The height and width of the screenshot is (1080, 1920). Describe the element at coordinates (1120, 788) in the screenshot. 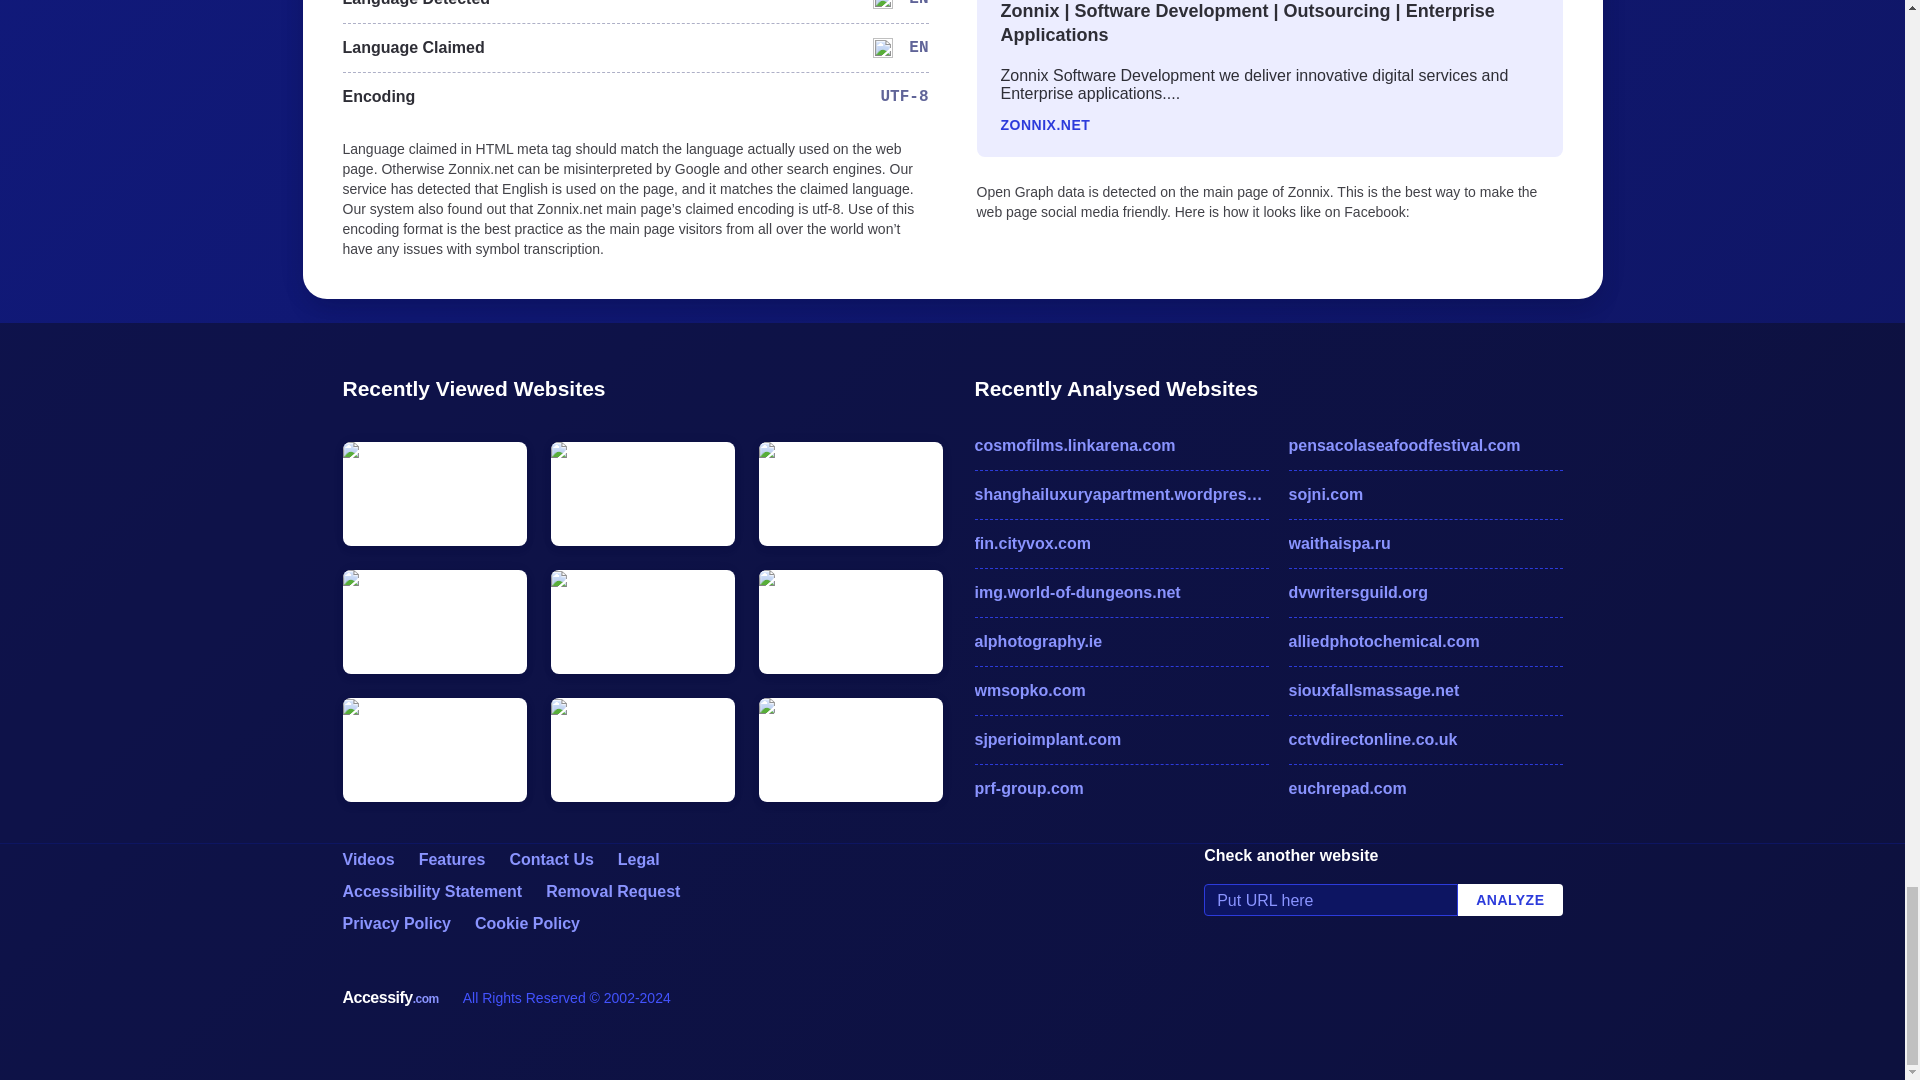

I see `prf-group.com` at that location.